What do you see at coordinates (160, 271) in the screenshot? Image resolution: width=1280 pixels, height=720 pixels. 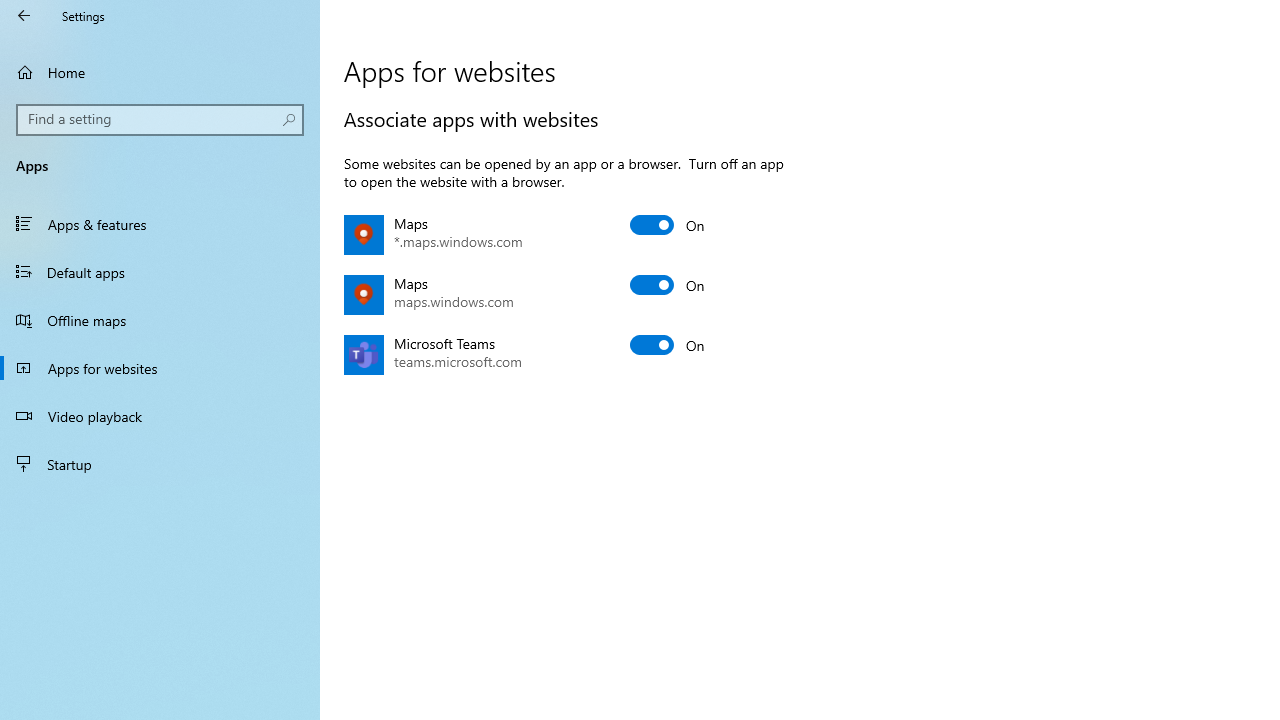 I see `Default apps` at bounding box center [160, 271].